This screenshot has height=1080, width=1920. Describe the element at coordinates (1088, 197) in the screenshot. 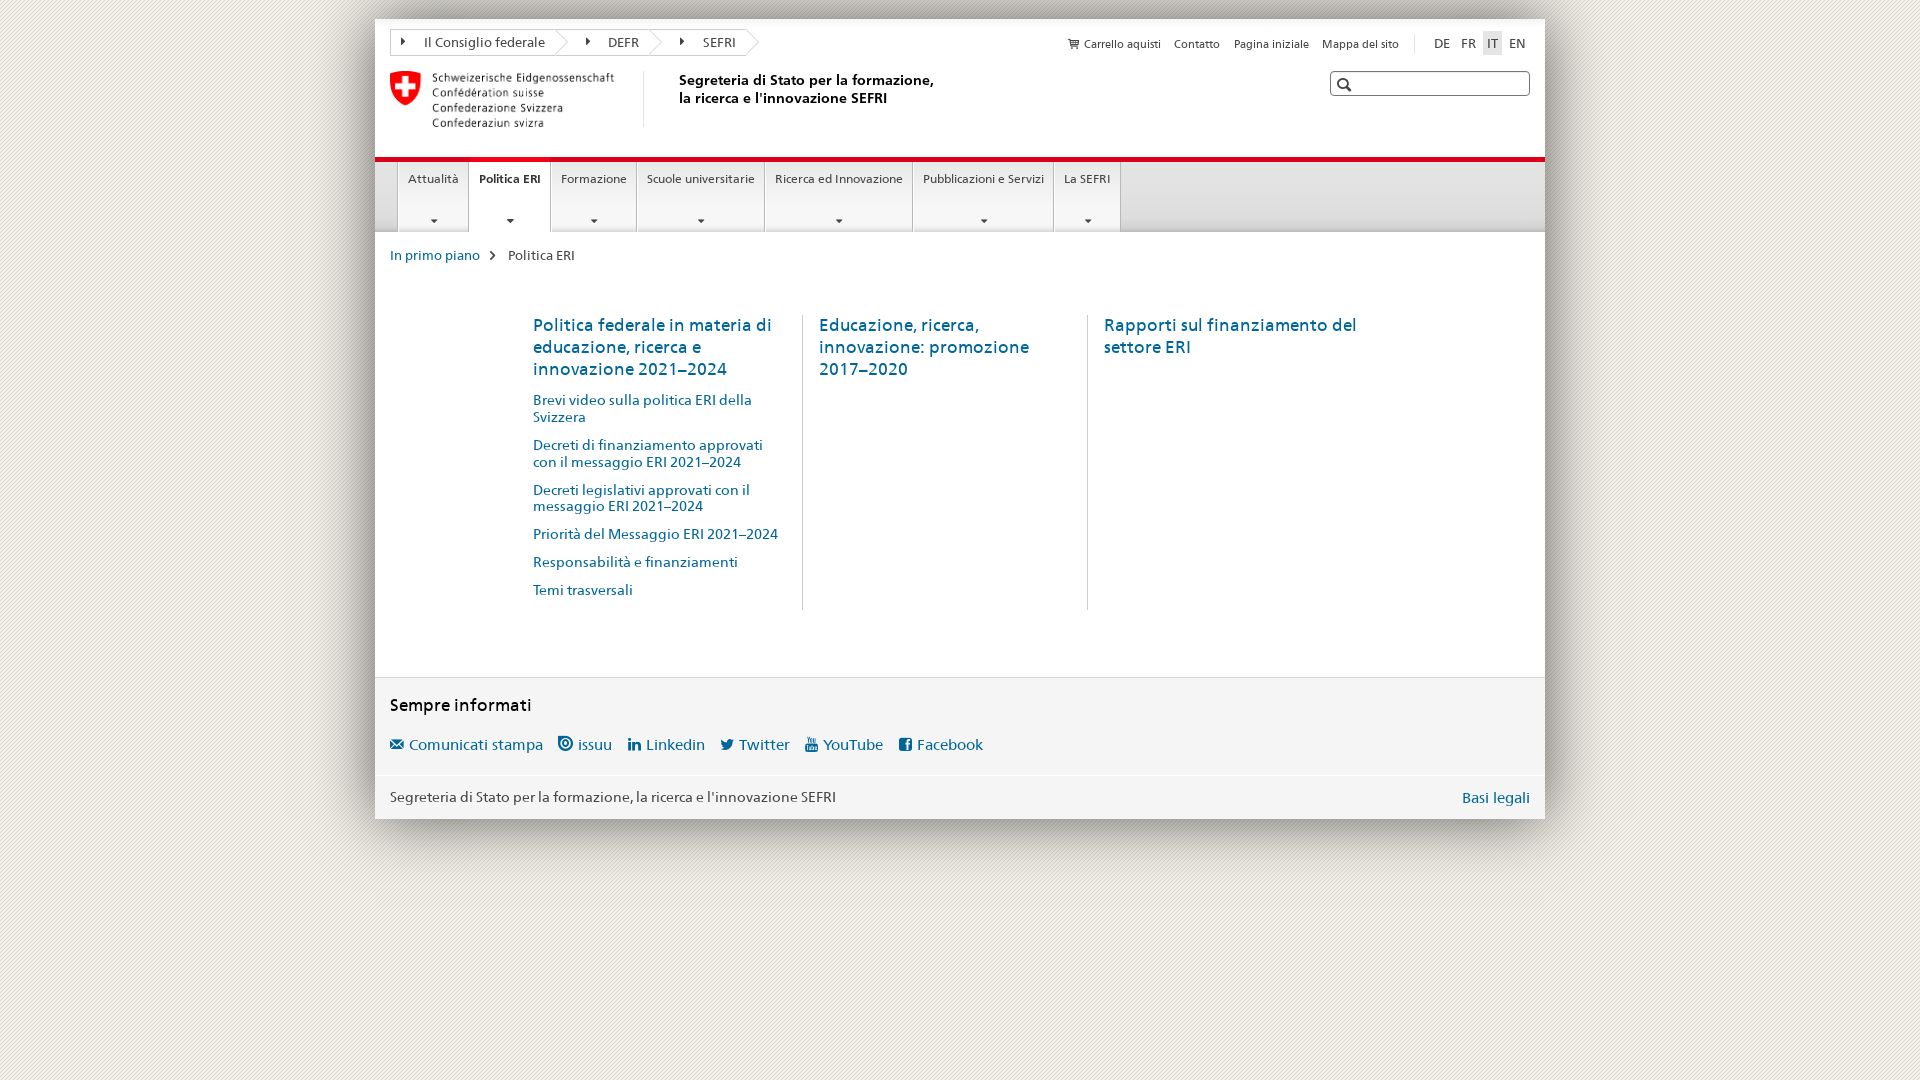

I see `La SEFRI` at that location.